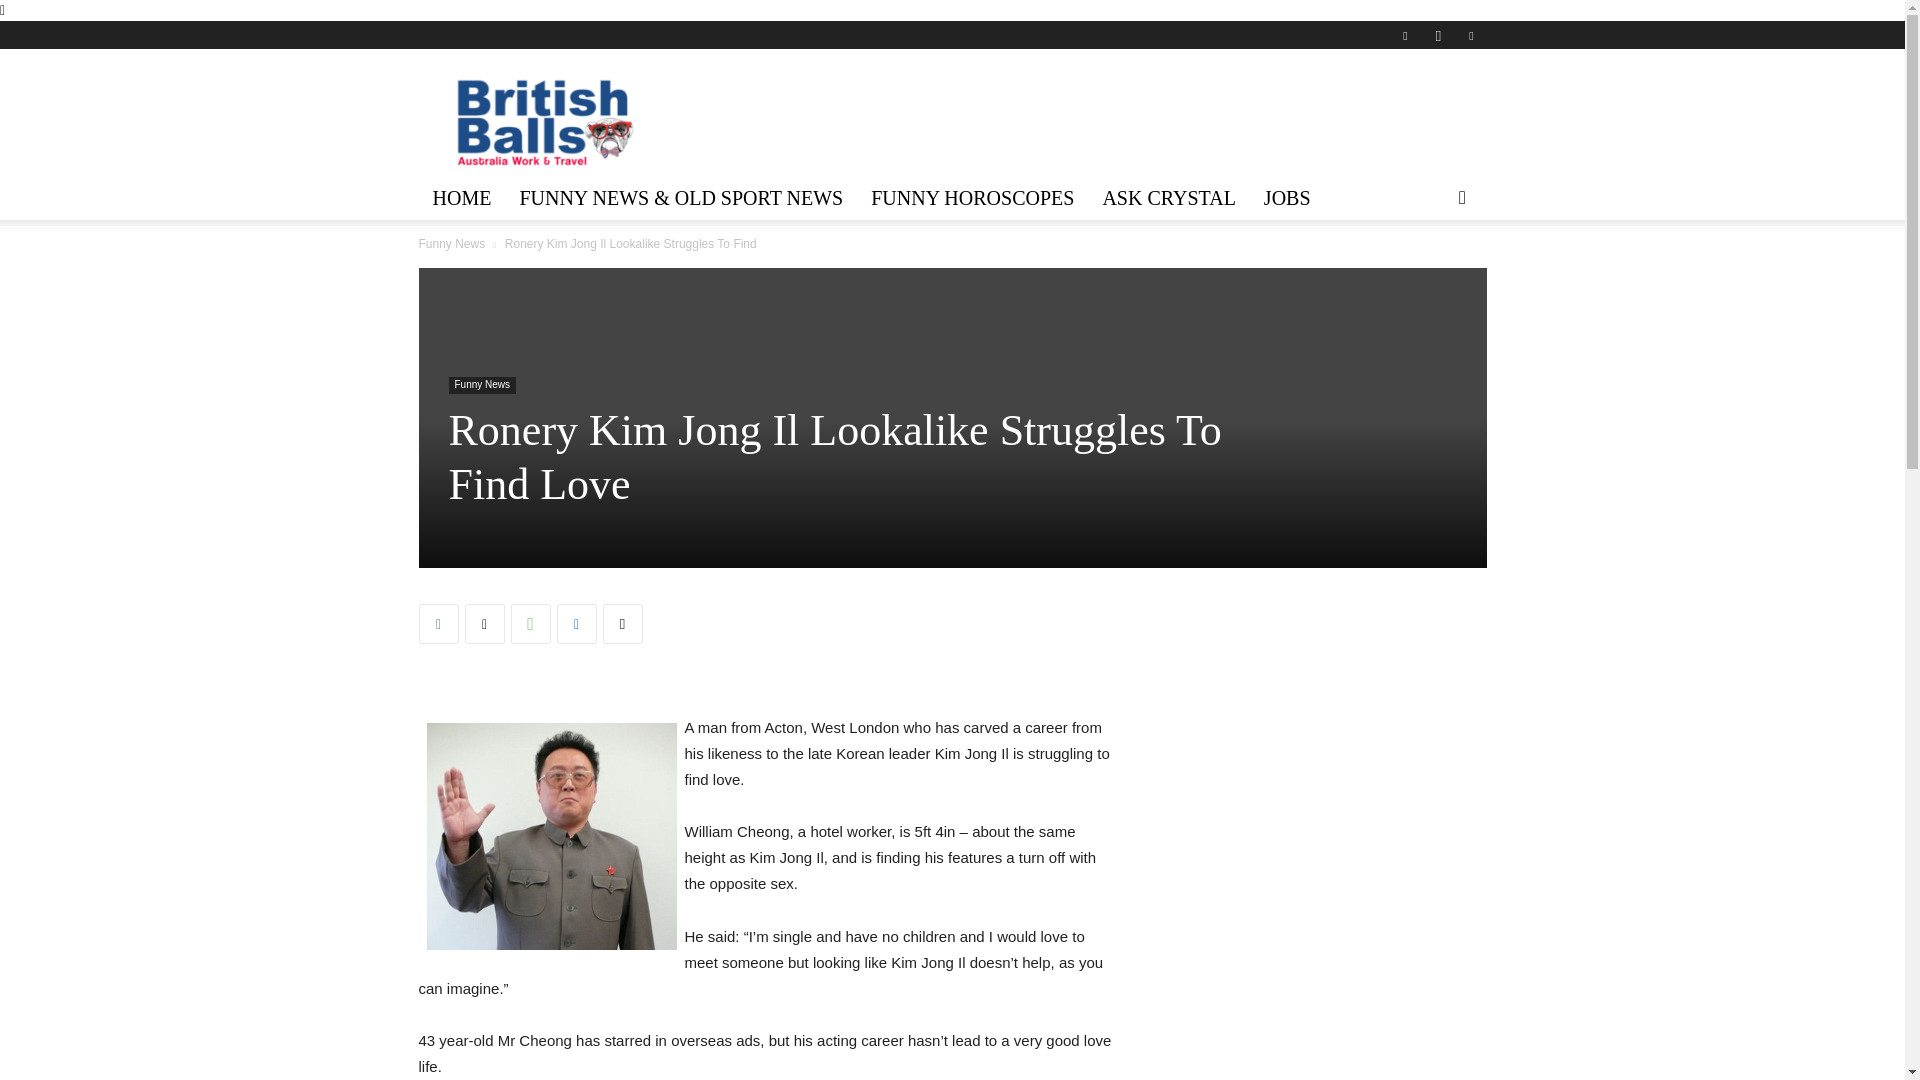 This screenshot has height=1080, width=1920. Describe the element at coordinates (461, 198) in the screenshot. I see `HOME` at that location.